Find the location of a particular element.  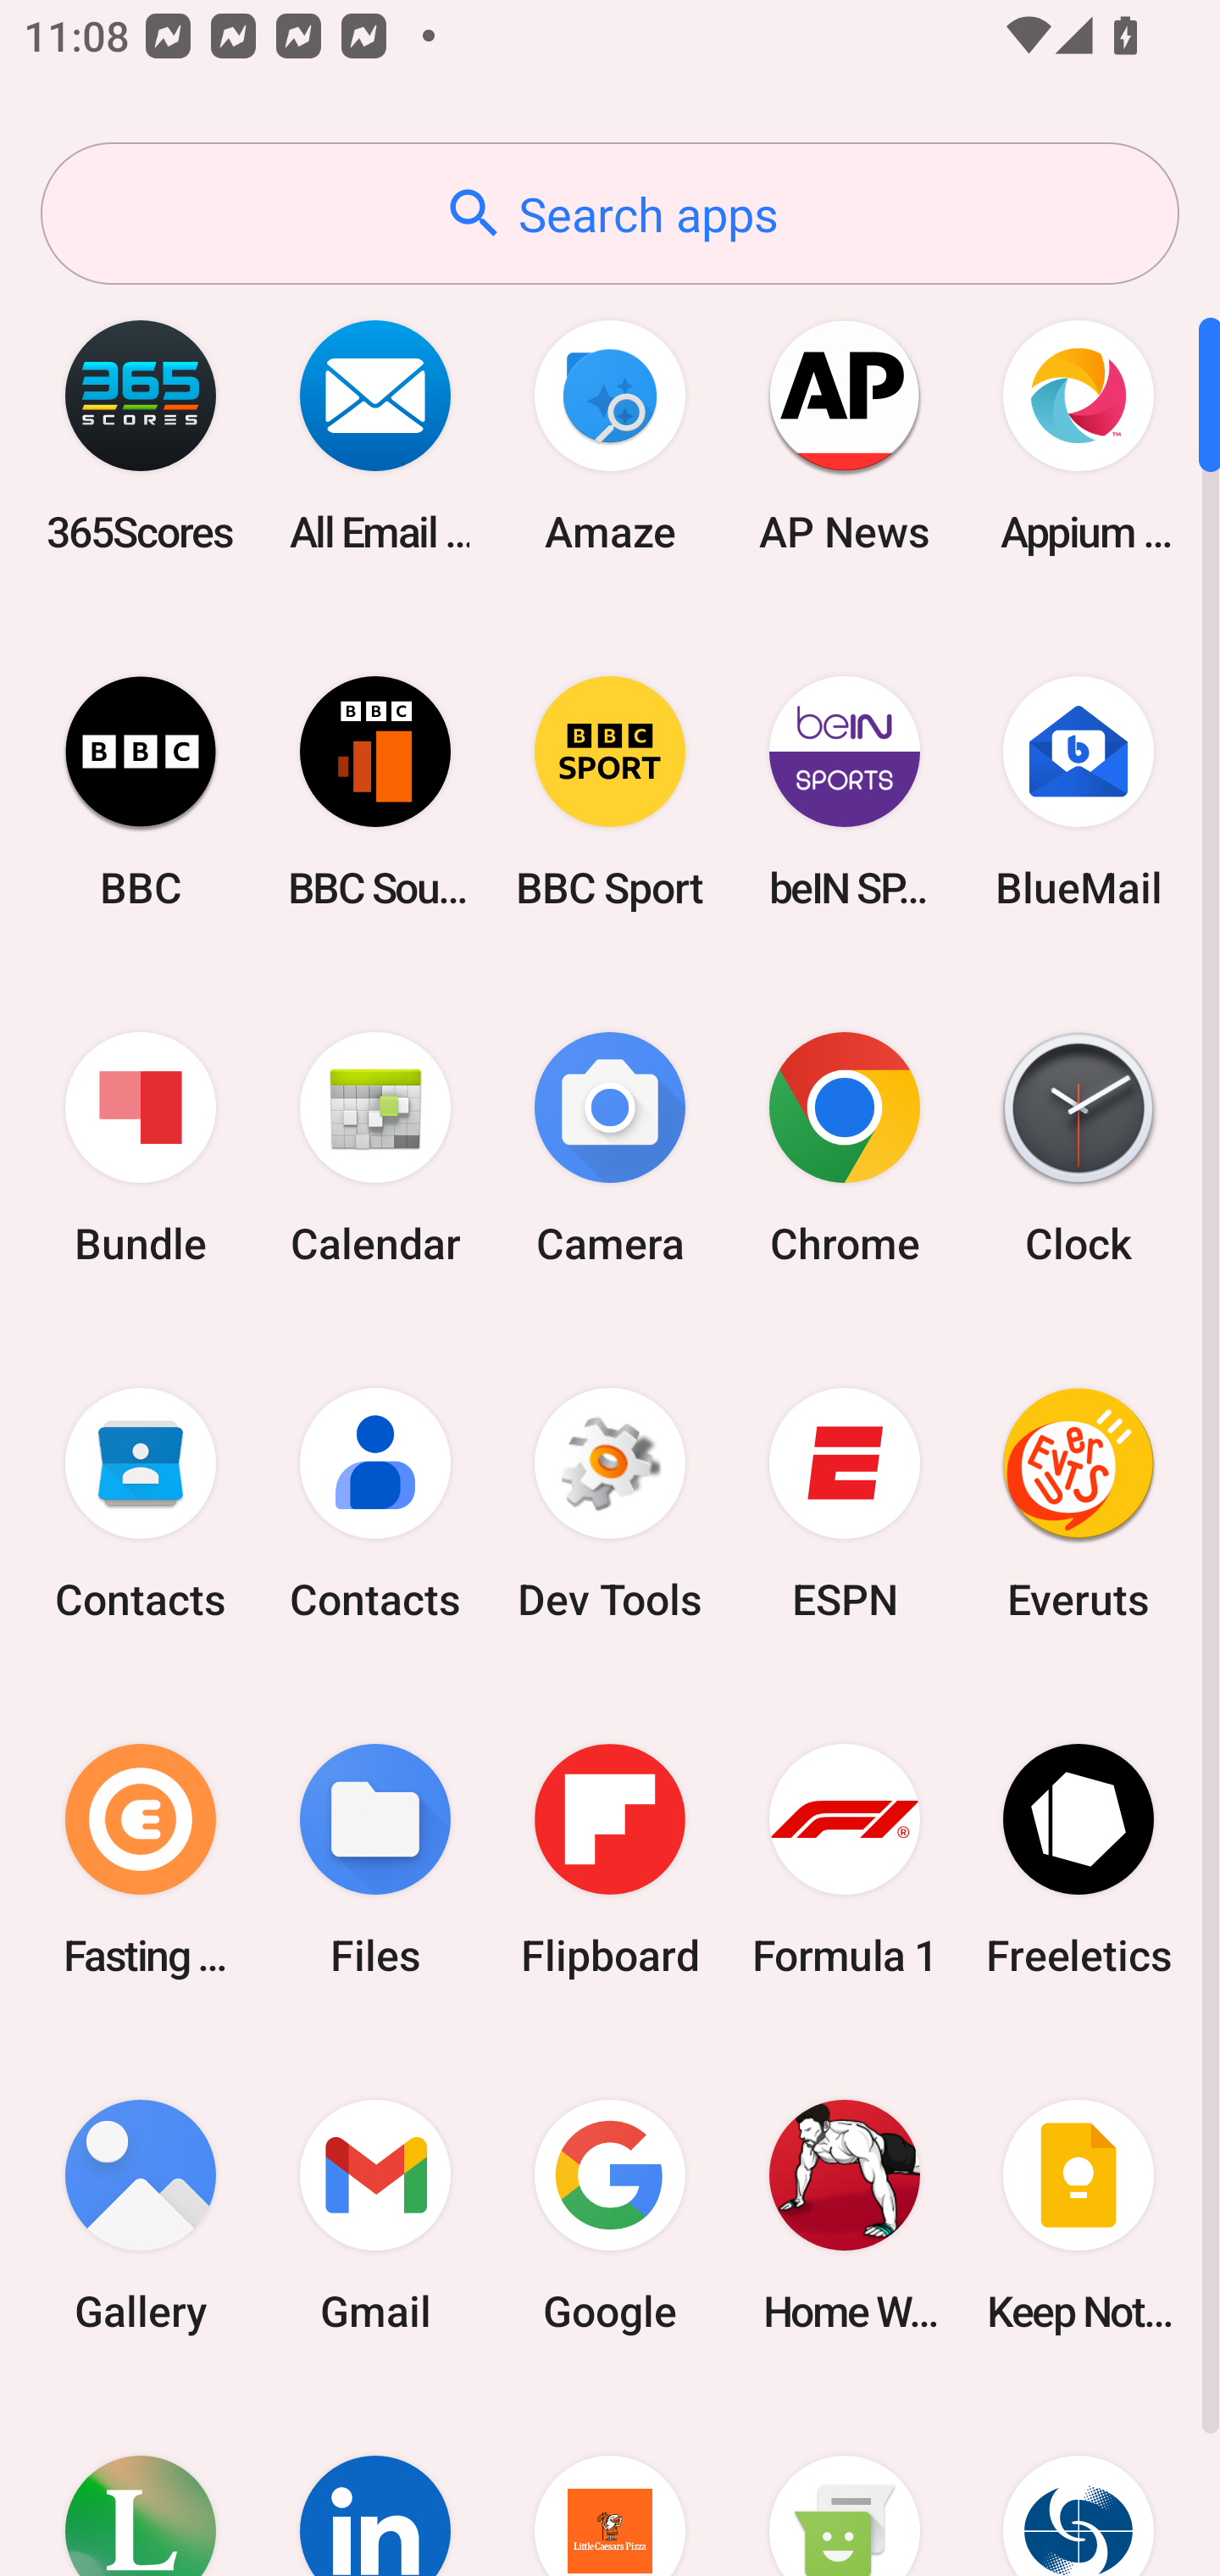

Chrome is located at coordinates (844, 1149).